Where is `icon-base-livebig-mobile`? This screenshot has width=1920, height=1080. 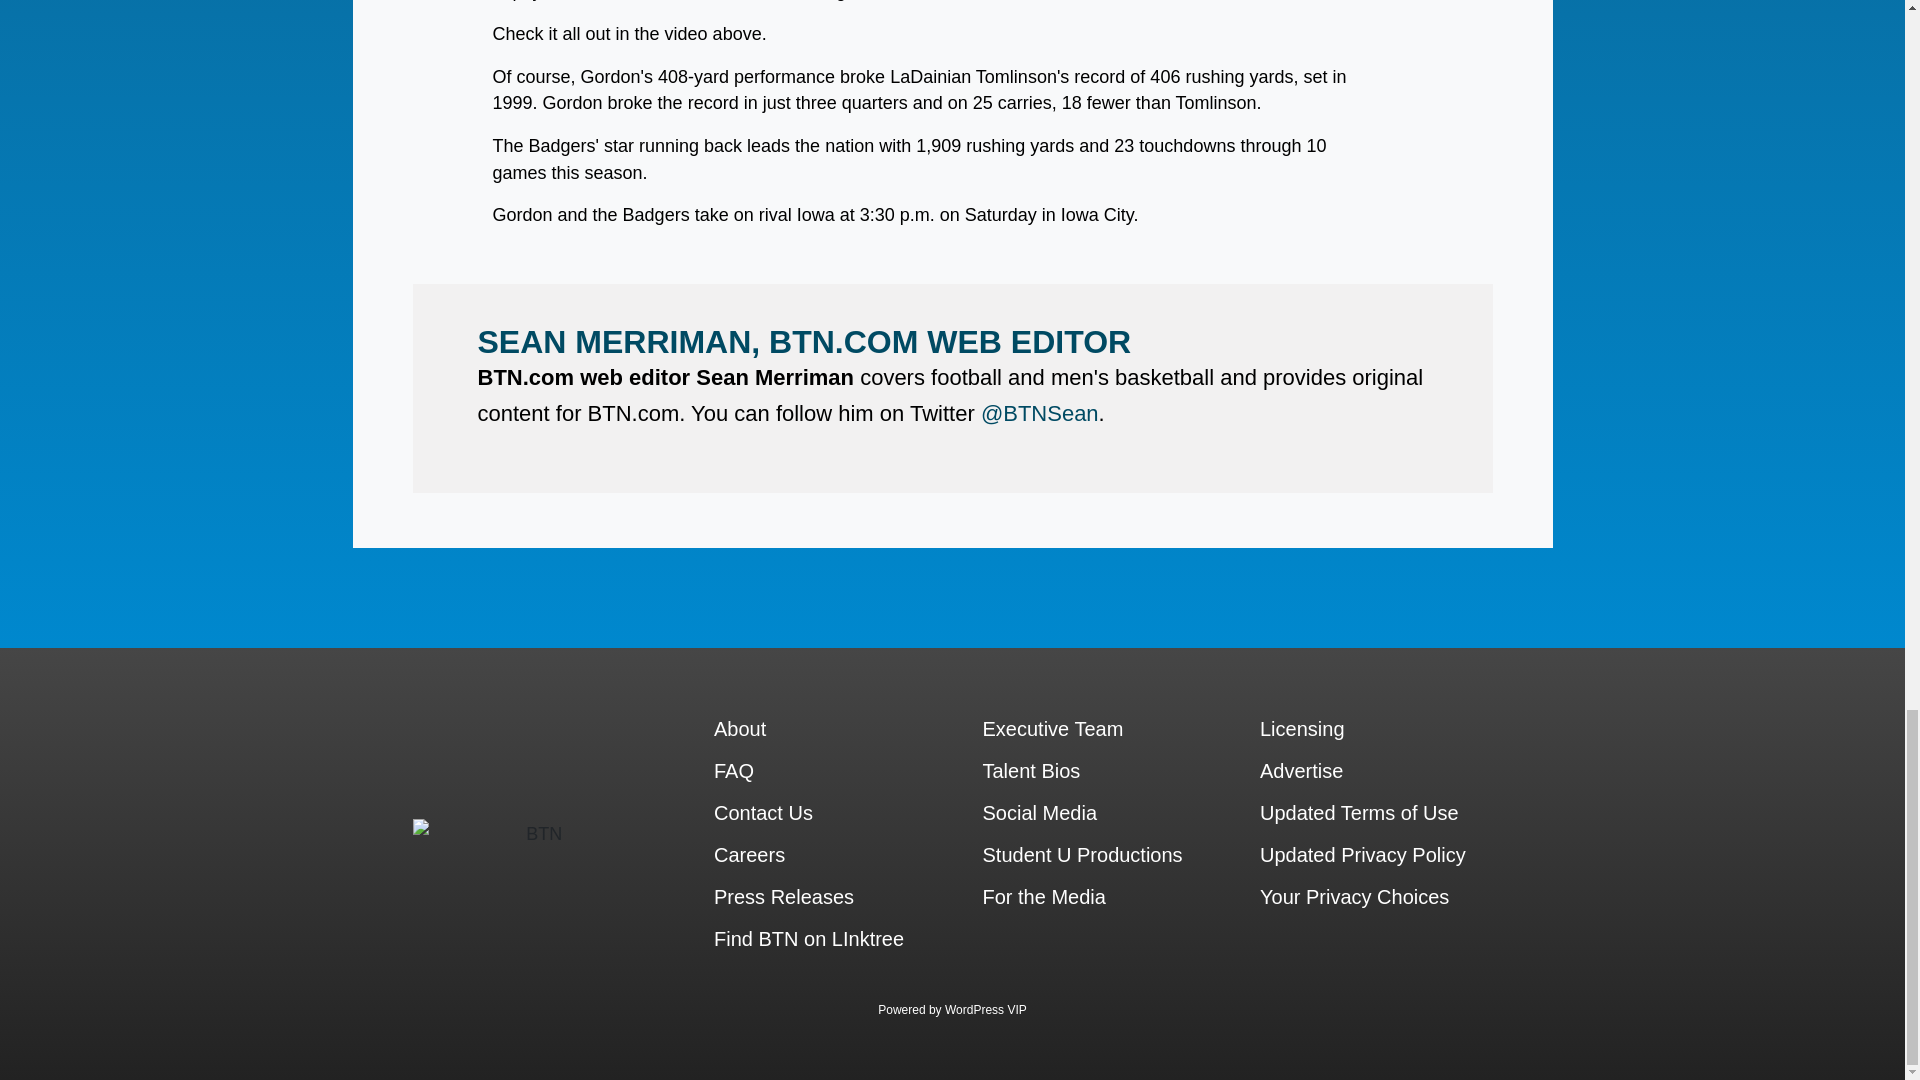 icon-base-livebig-mobile is located at coordinates (60, 282).